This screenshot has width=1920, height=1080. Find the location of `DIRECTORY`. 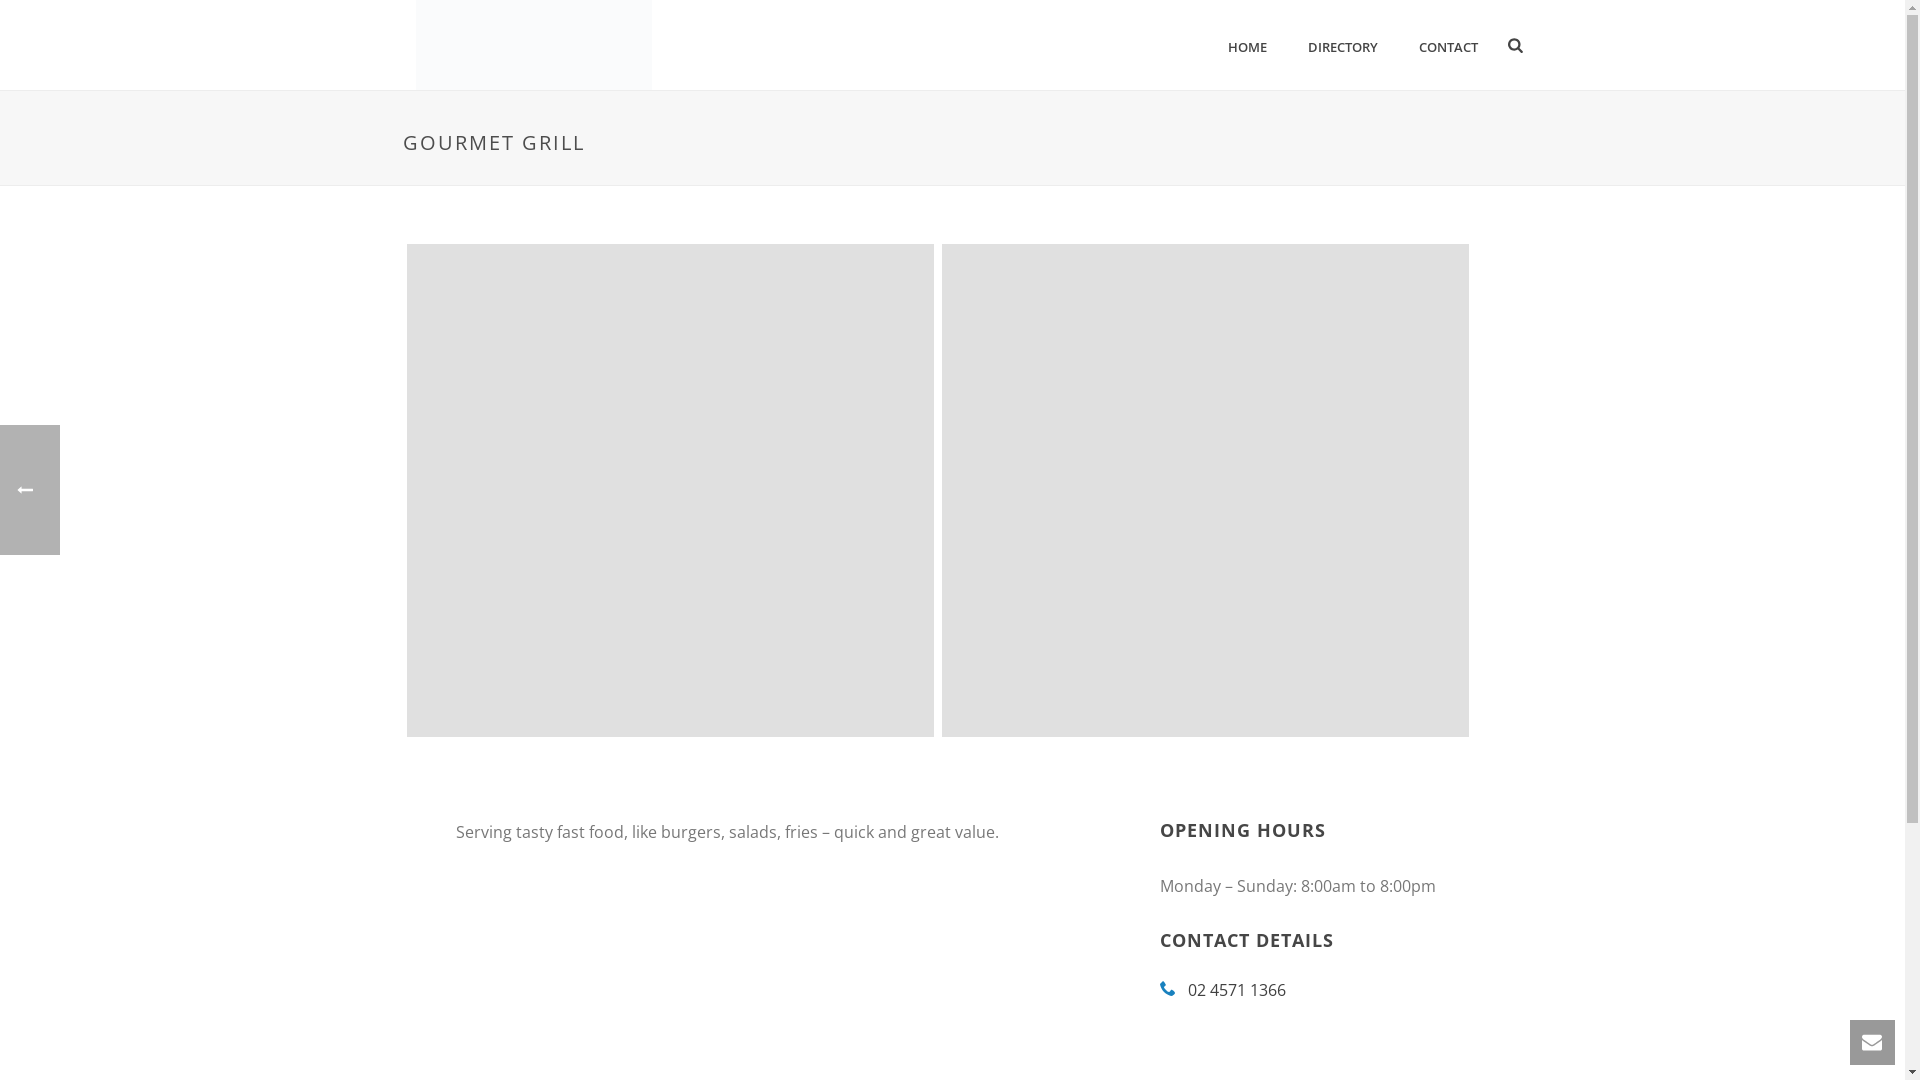

DIRECTORY is located at coordinates (1343, 45).